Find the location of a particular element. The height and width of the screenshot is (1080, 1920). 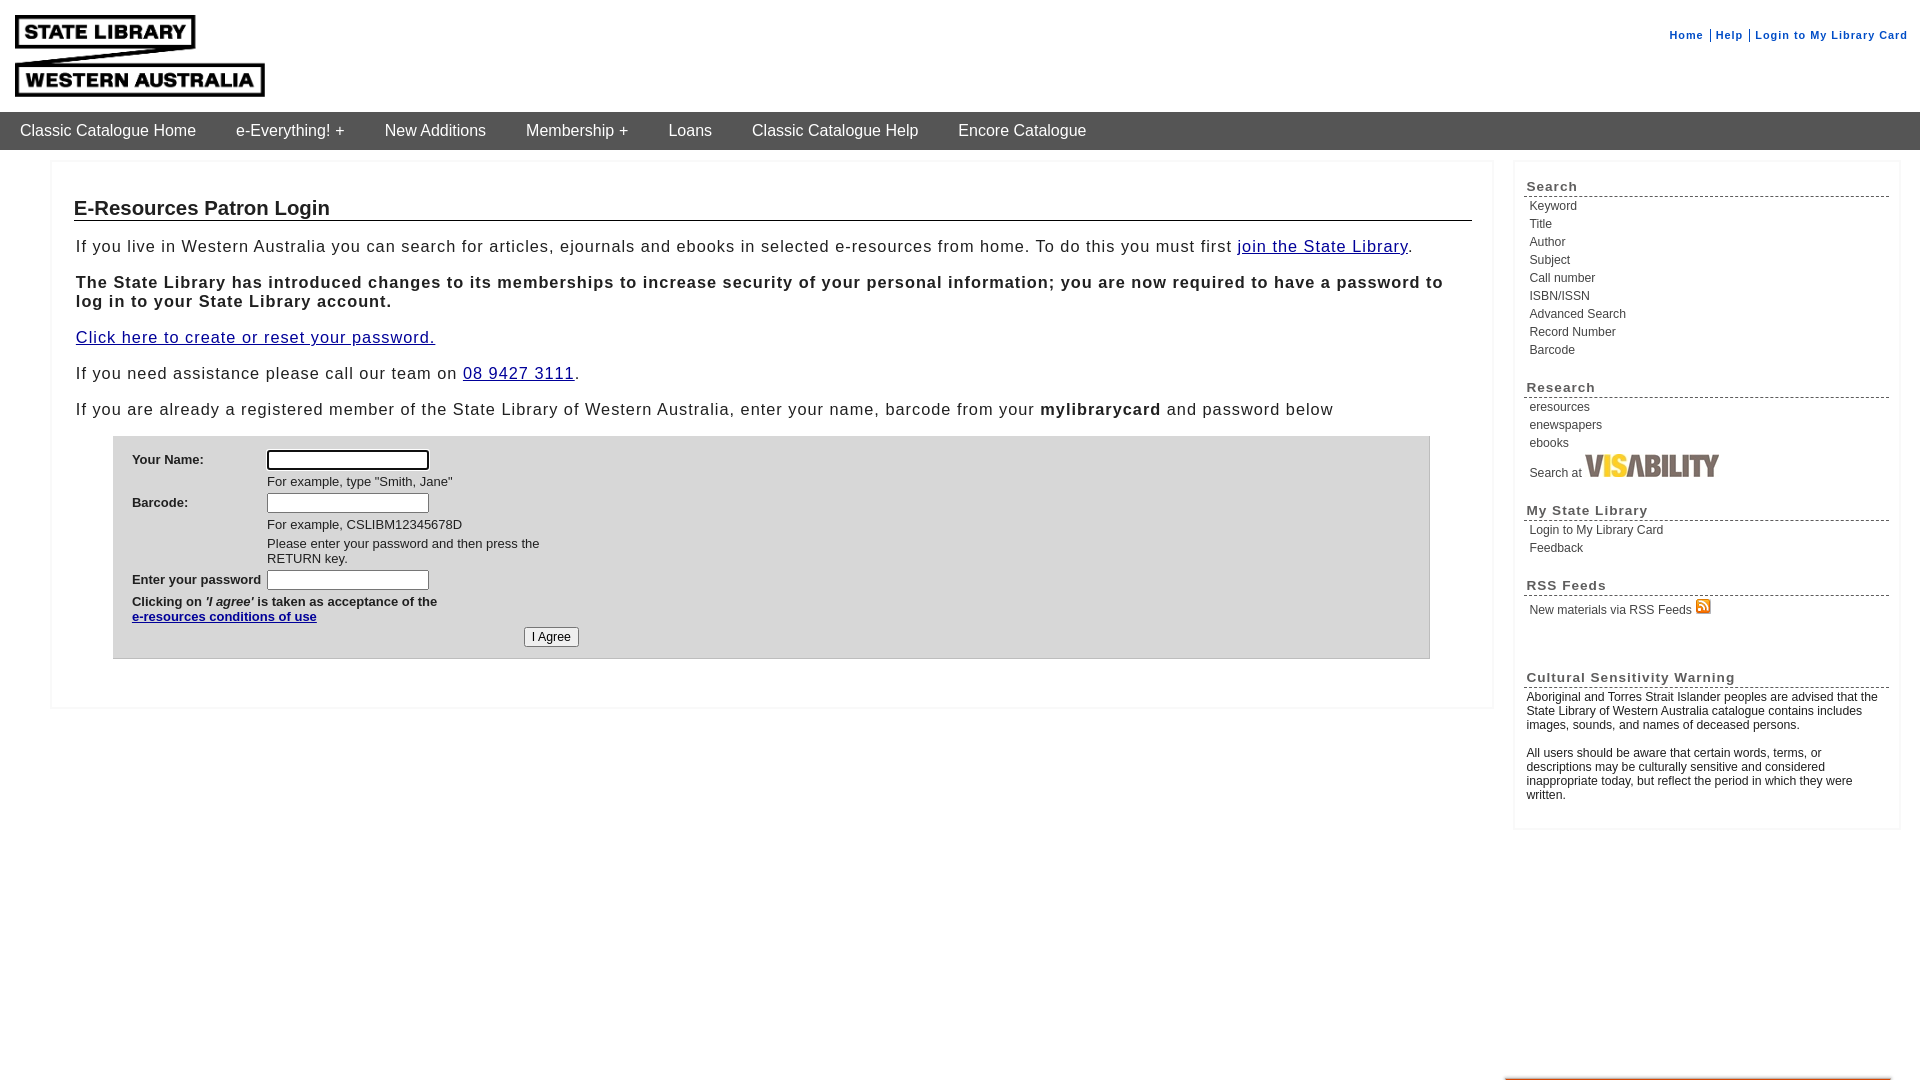

join the State Library is located at coordinates (1322, 246).